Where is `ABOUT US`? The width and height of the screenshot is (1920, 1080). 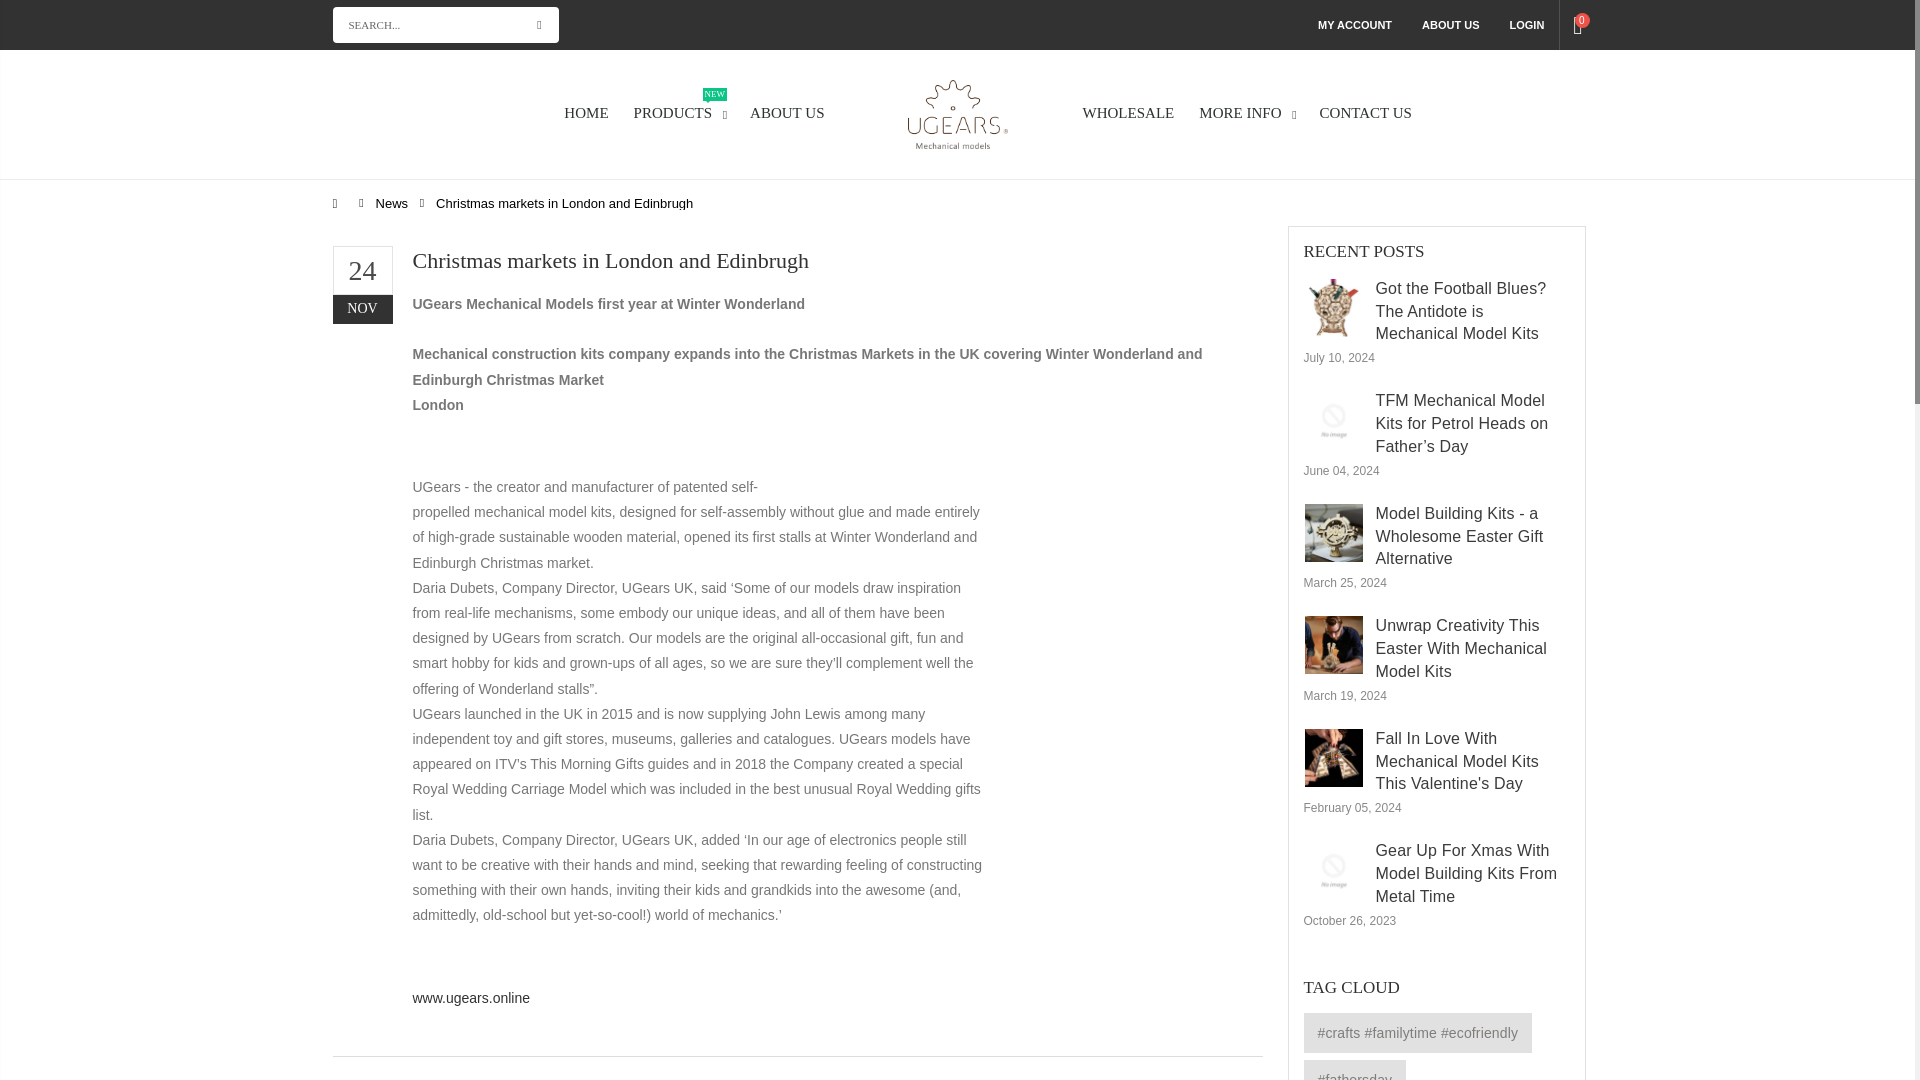
ABOUT US is located at coordinates (794, 114).